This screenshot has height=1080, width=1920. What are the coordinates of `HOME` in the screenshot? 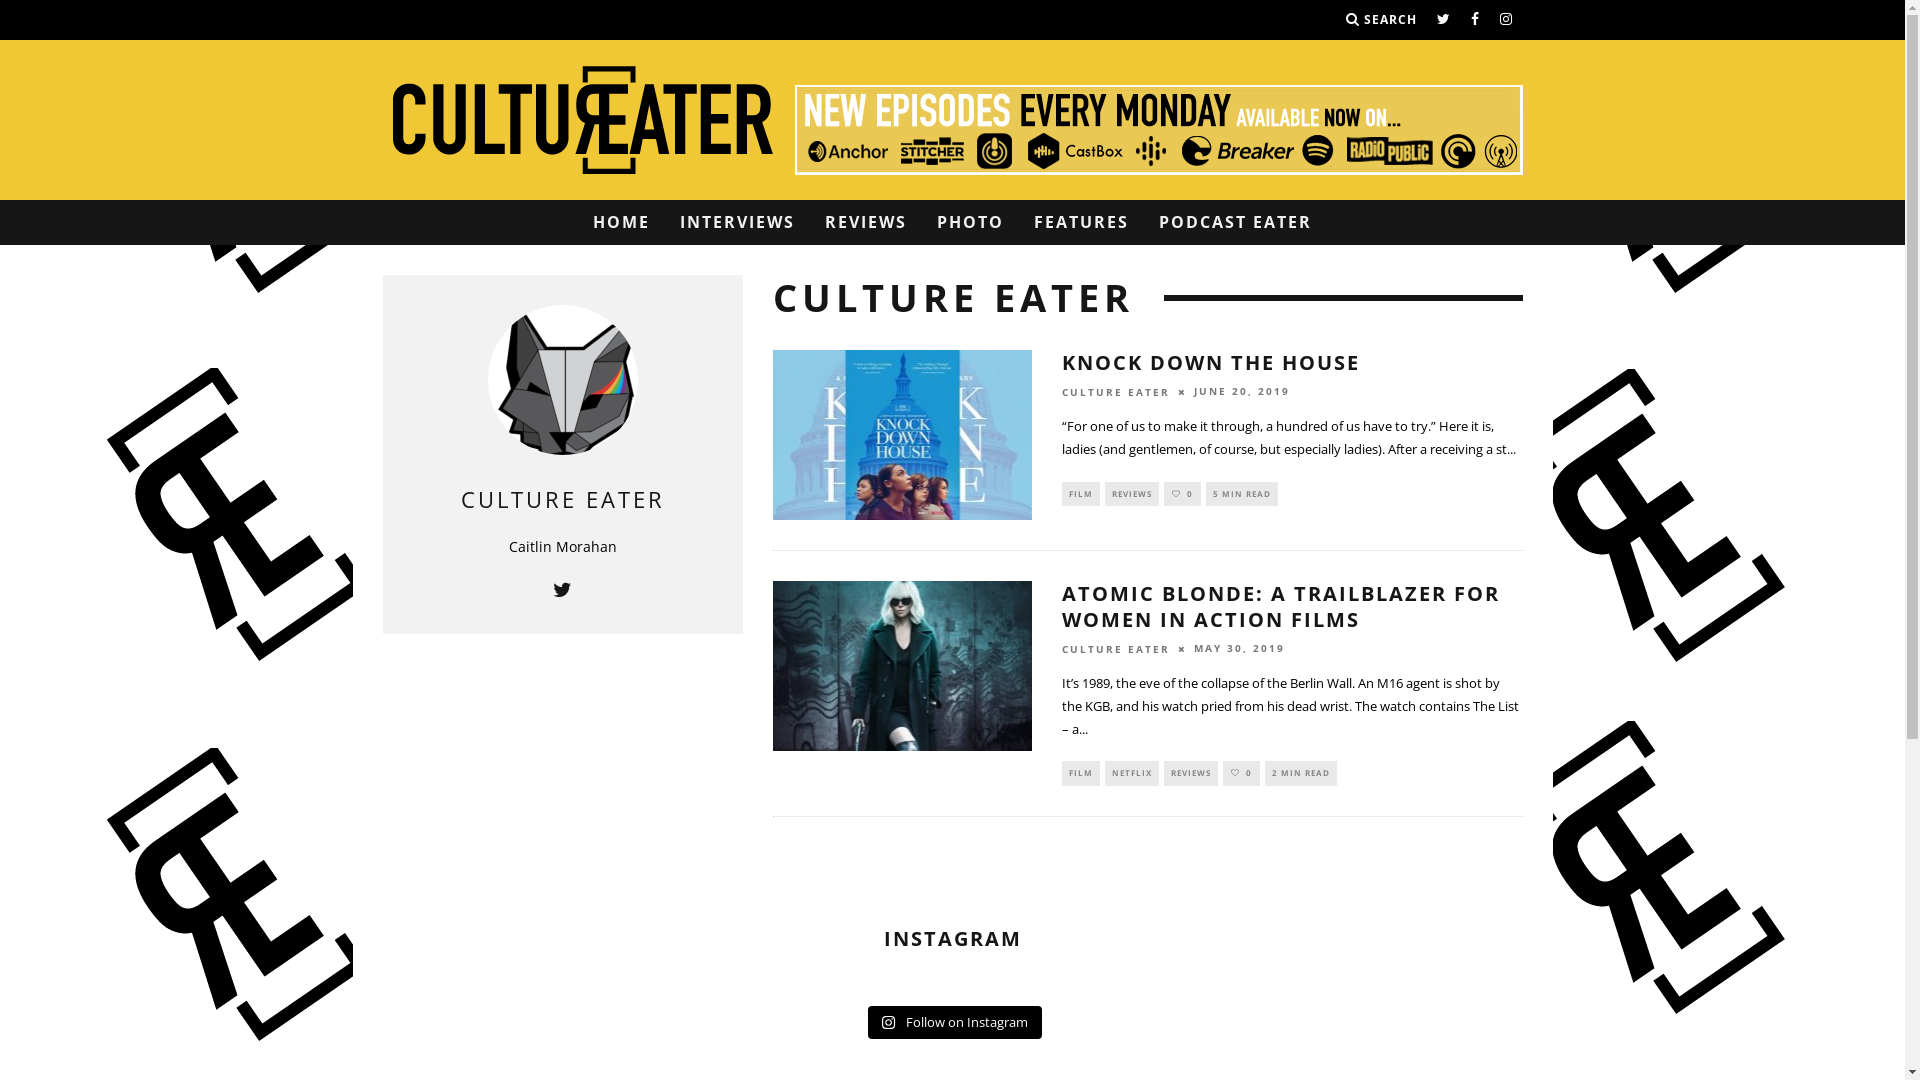 It's located at (622, 222).